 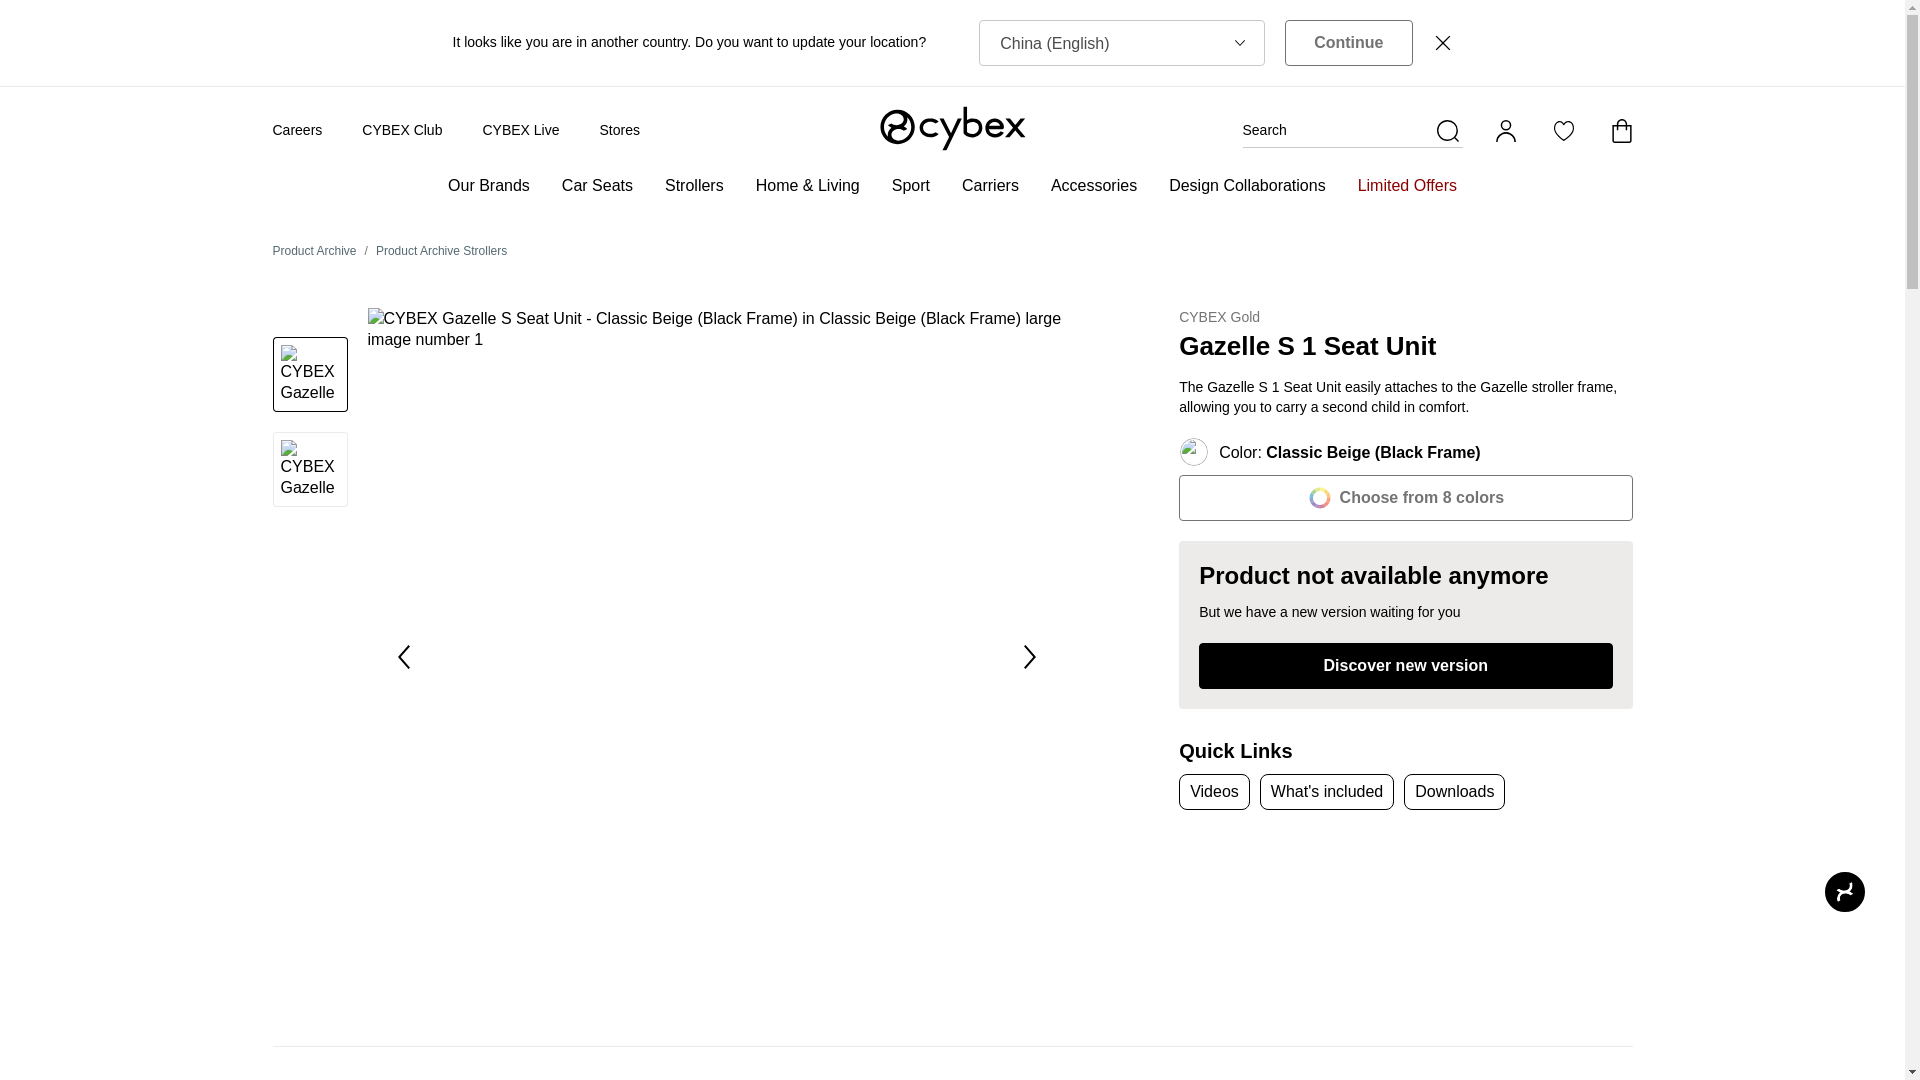 What do you see at coordinates (402, 130) in the screenshot?
I see `CYBEX Club` at bounding box center [402, 130].